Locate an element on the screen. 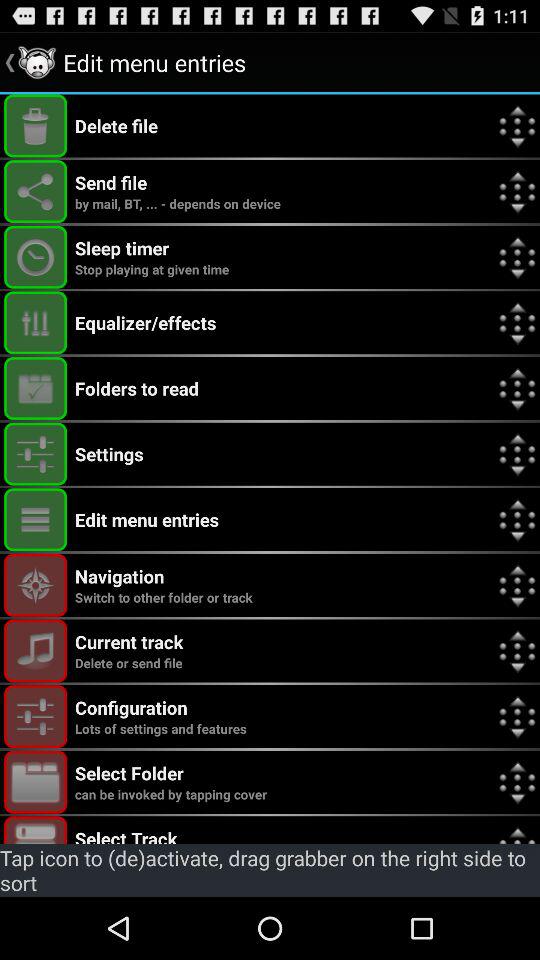 The width and height of the screenshot is (540, 960). send file is located at coordinates (36, 192).